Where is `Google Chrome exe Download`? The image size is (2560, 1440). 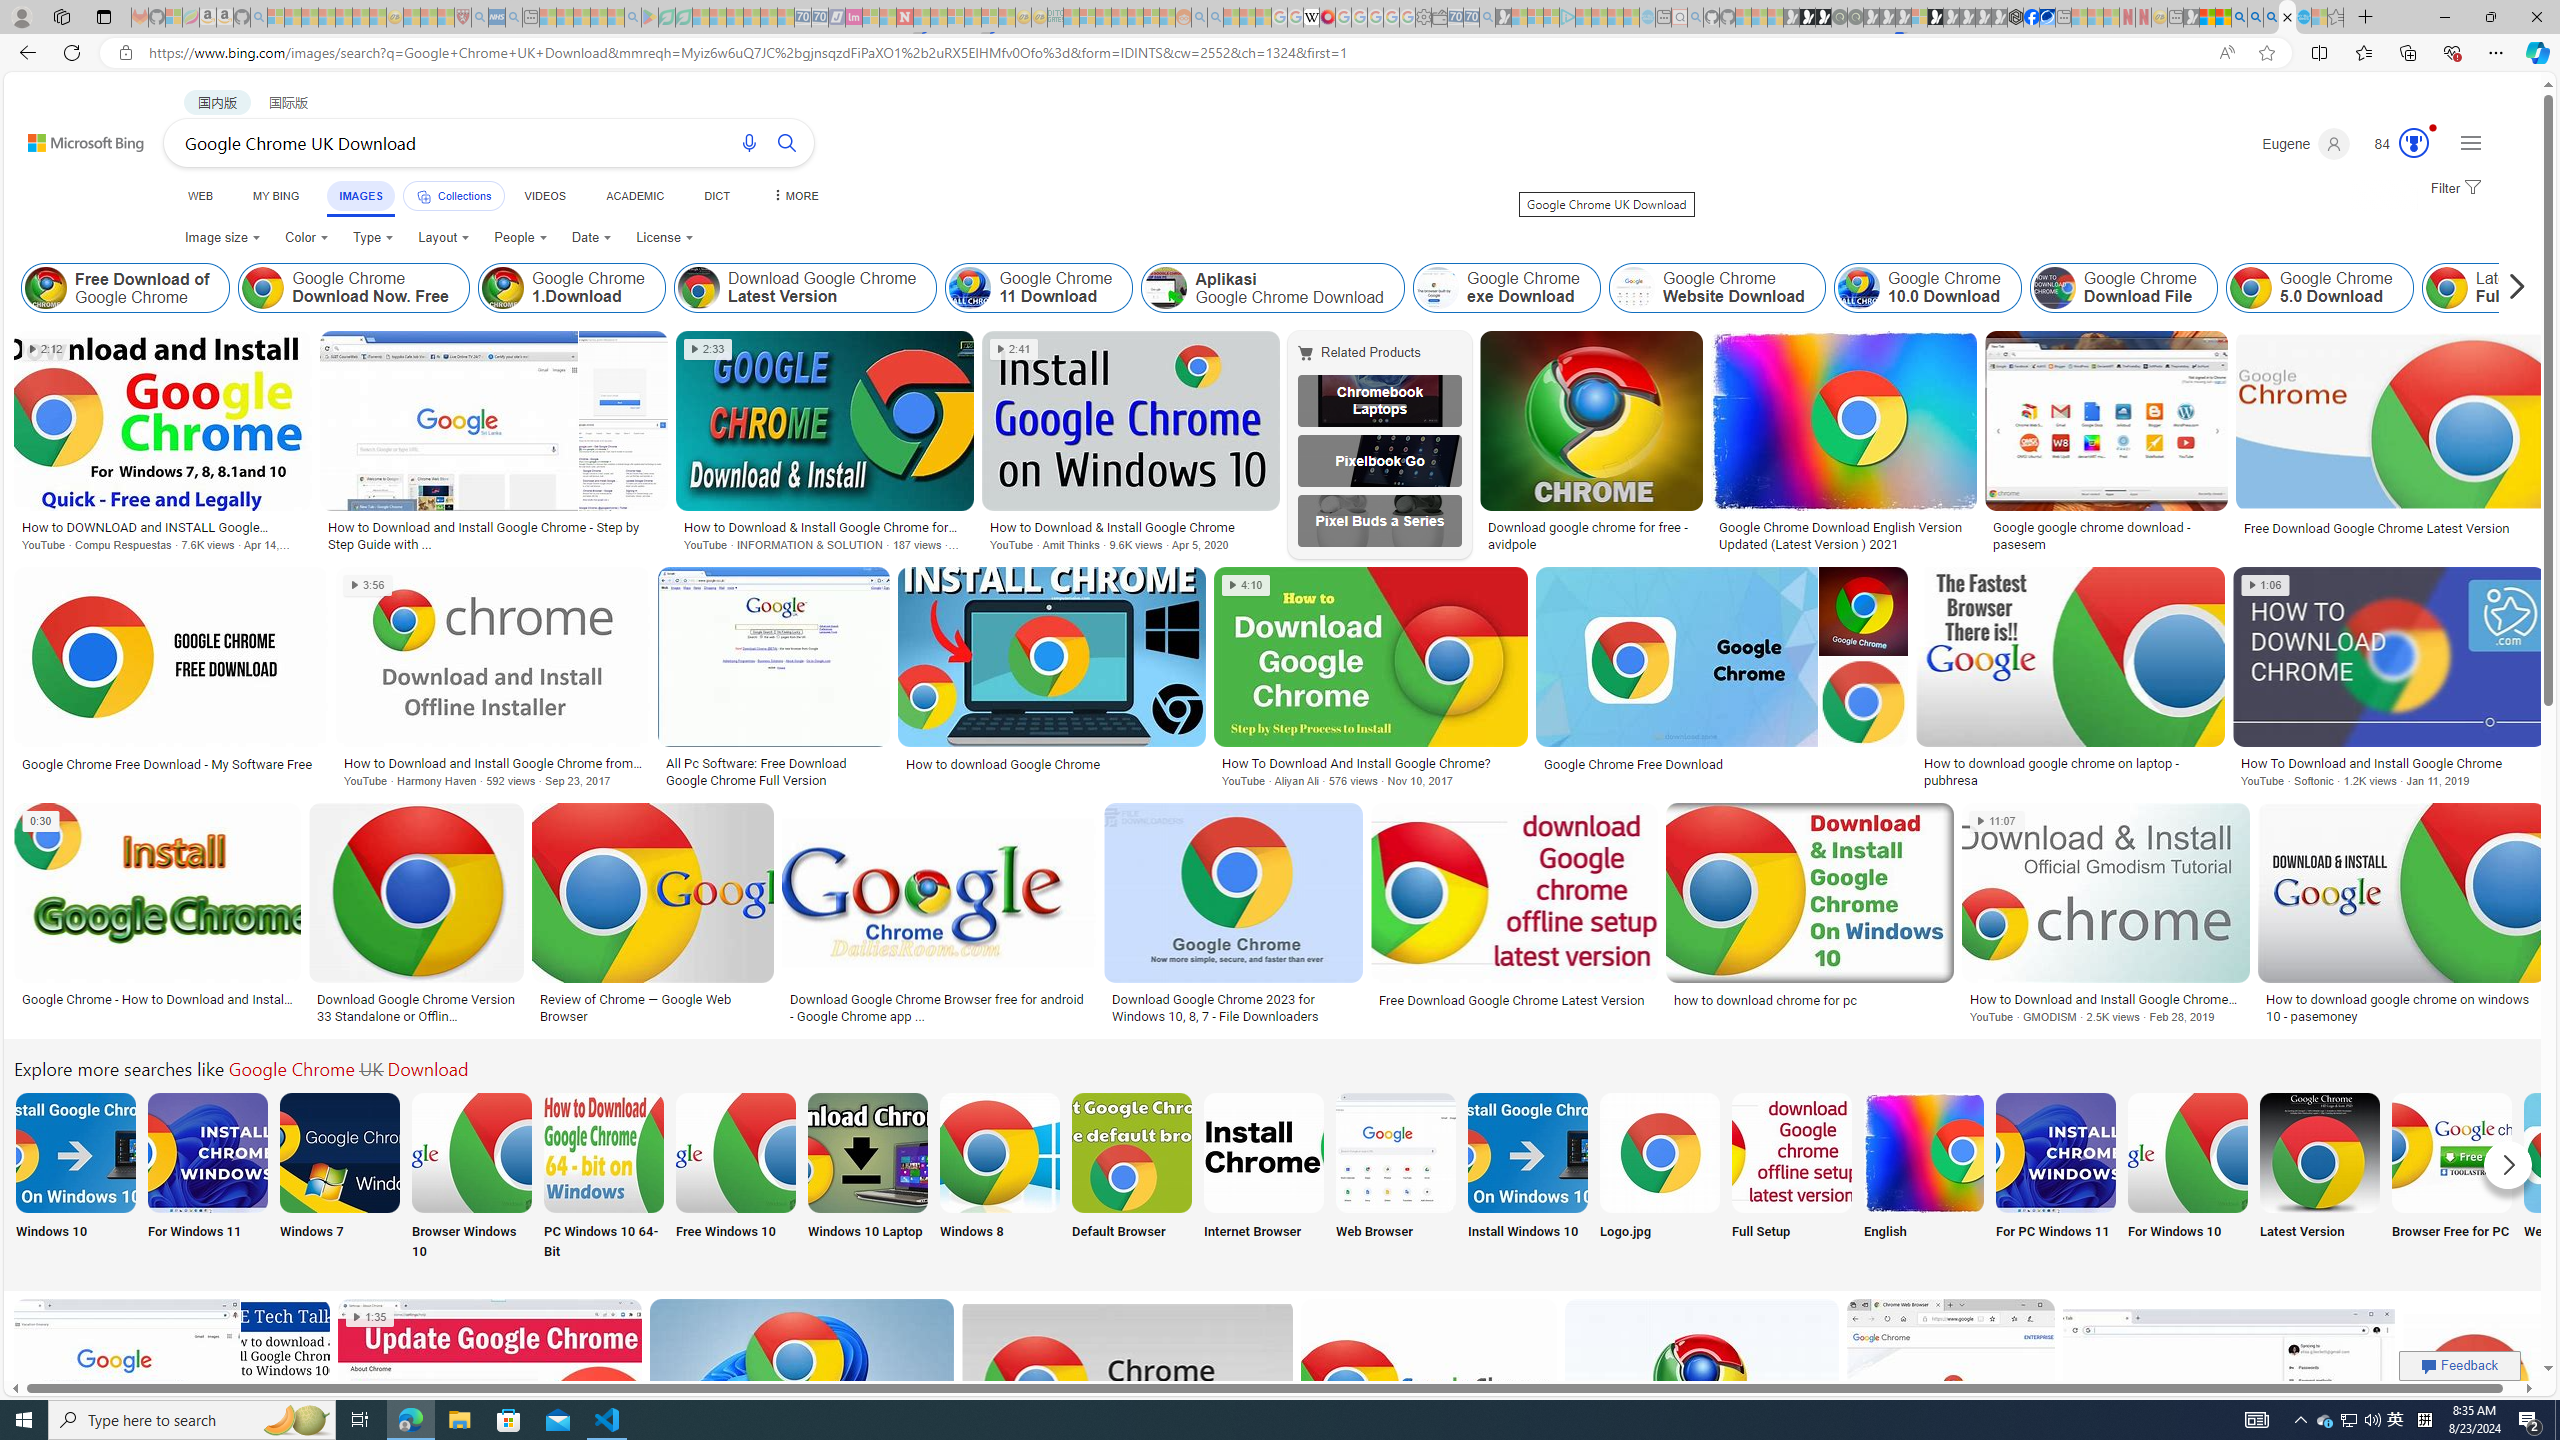
Google Chrome exe Download is located at coordinates (1437, 288).